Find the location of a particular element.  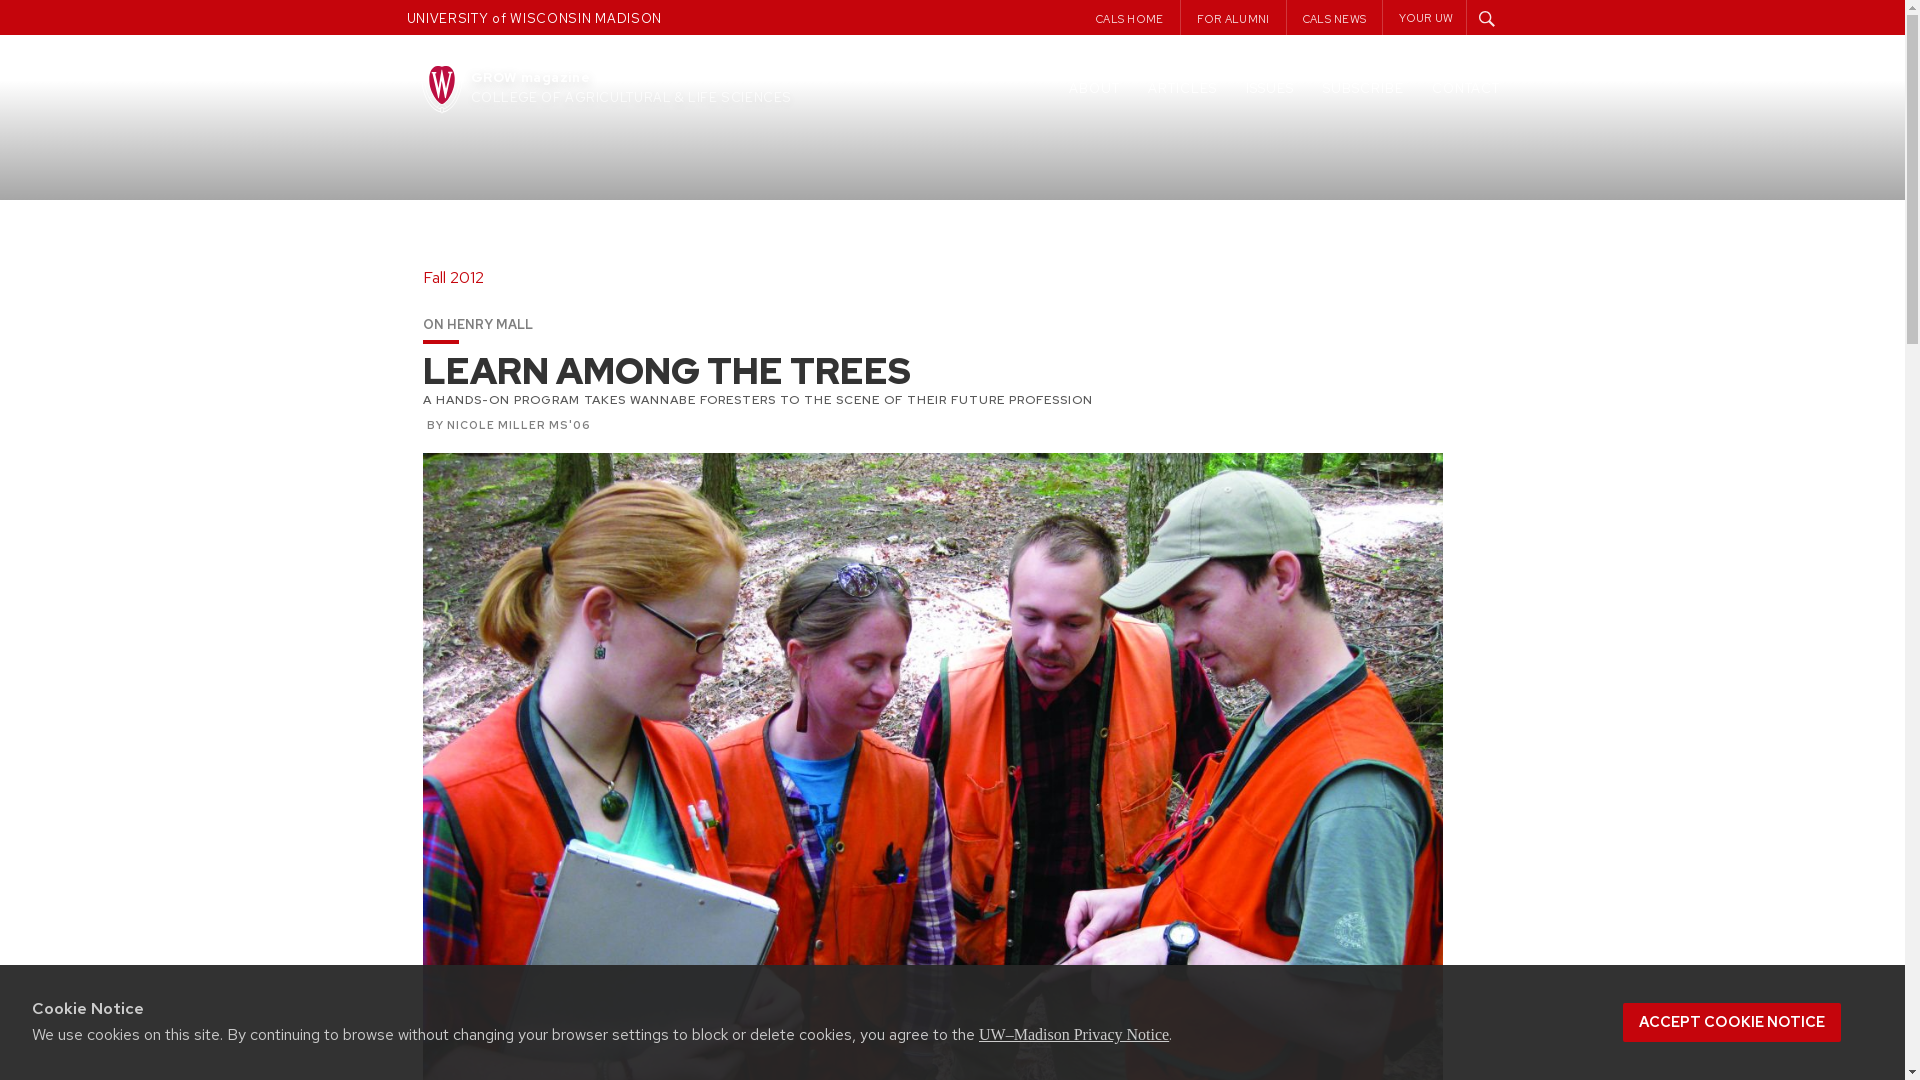

CALS HOME is located at coordinates (1138, 18).